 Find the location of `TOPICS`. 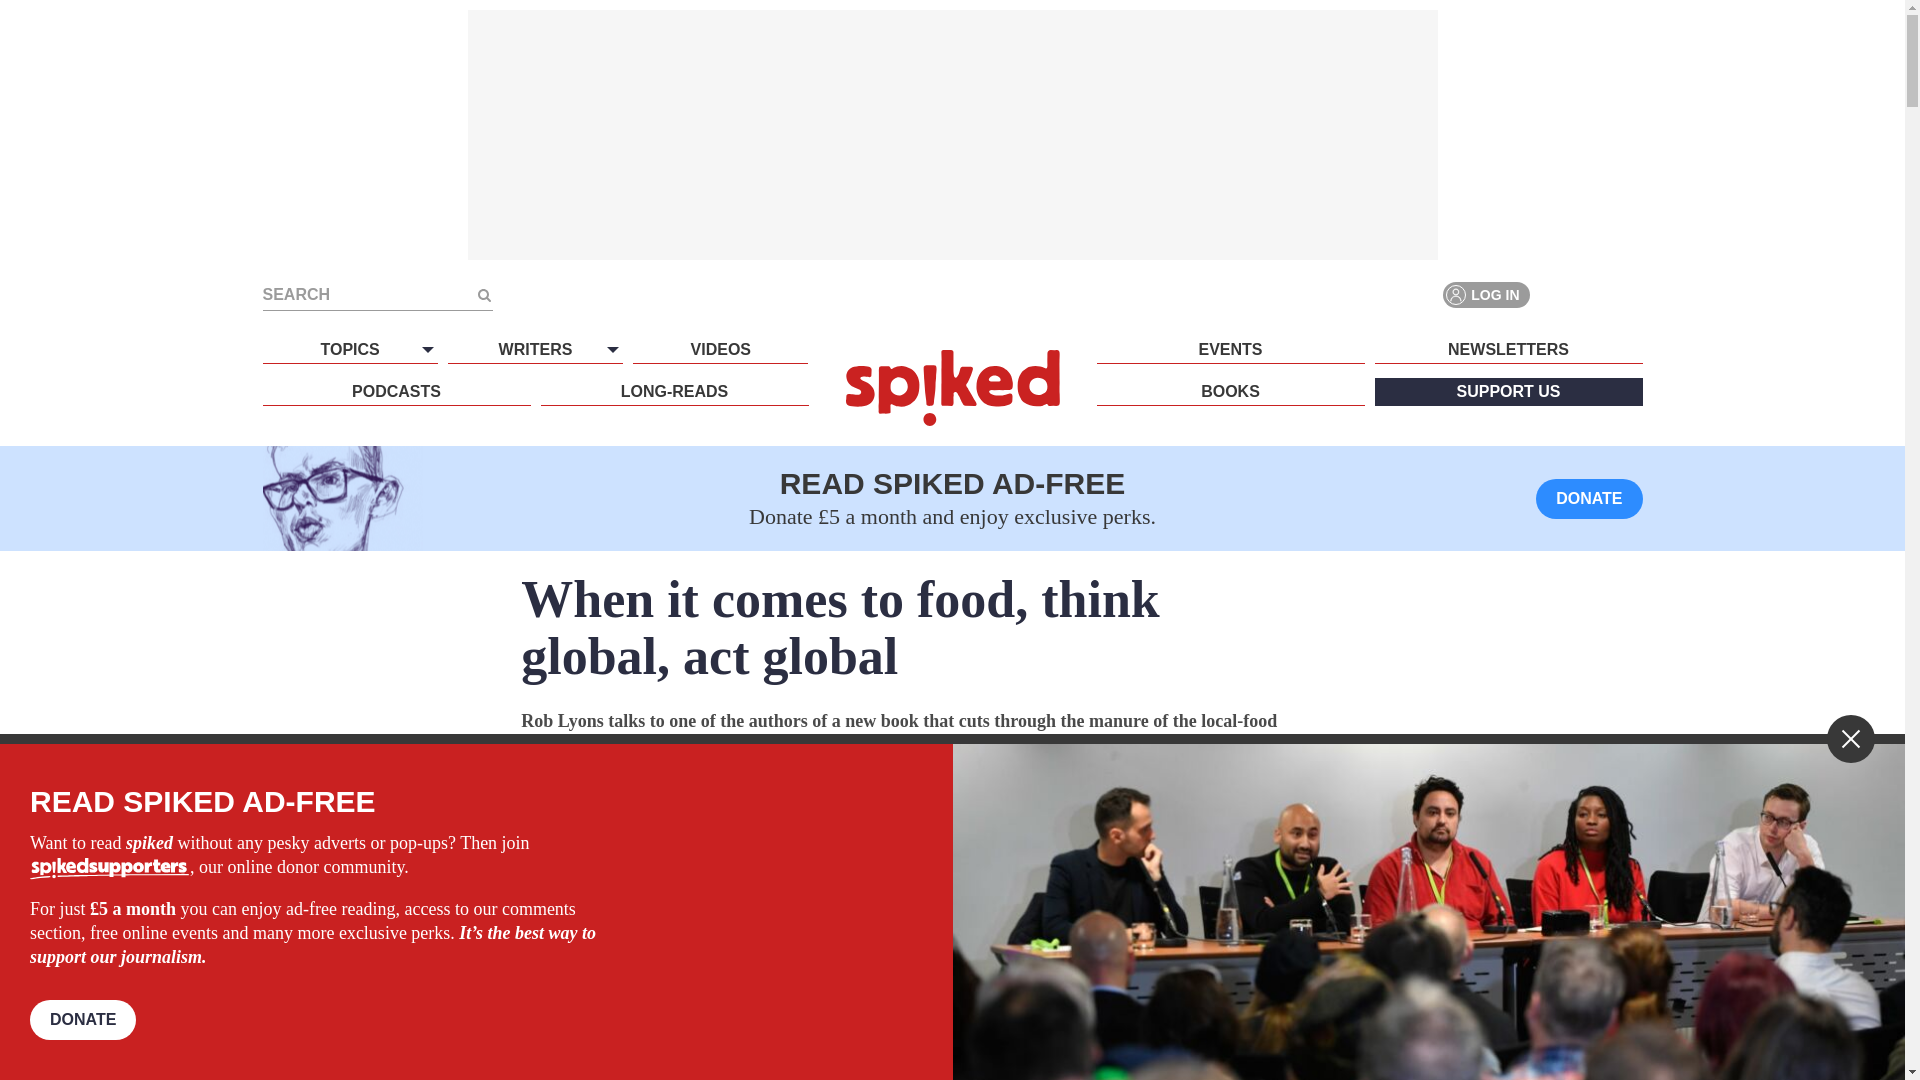

TOPICS is located at coordinates (349, 349).